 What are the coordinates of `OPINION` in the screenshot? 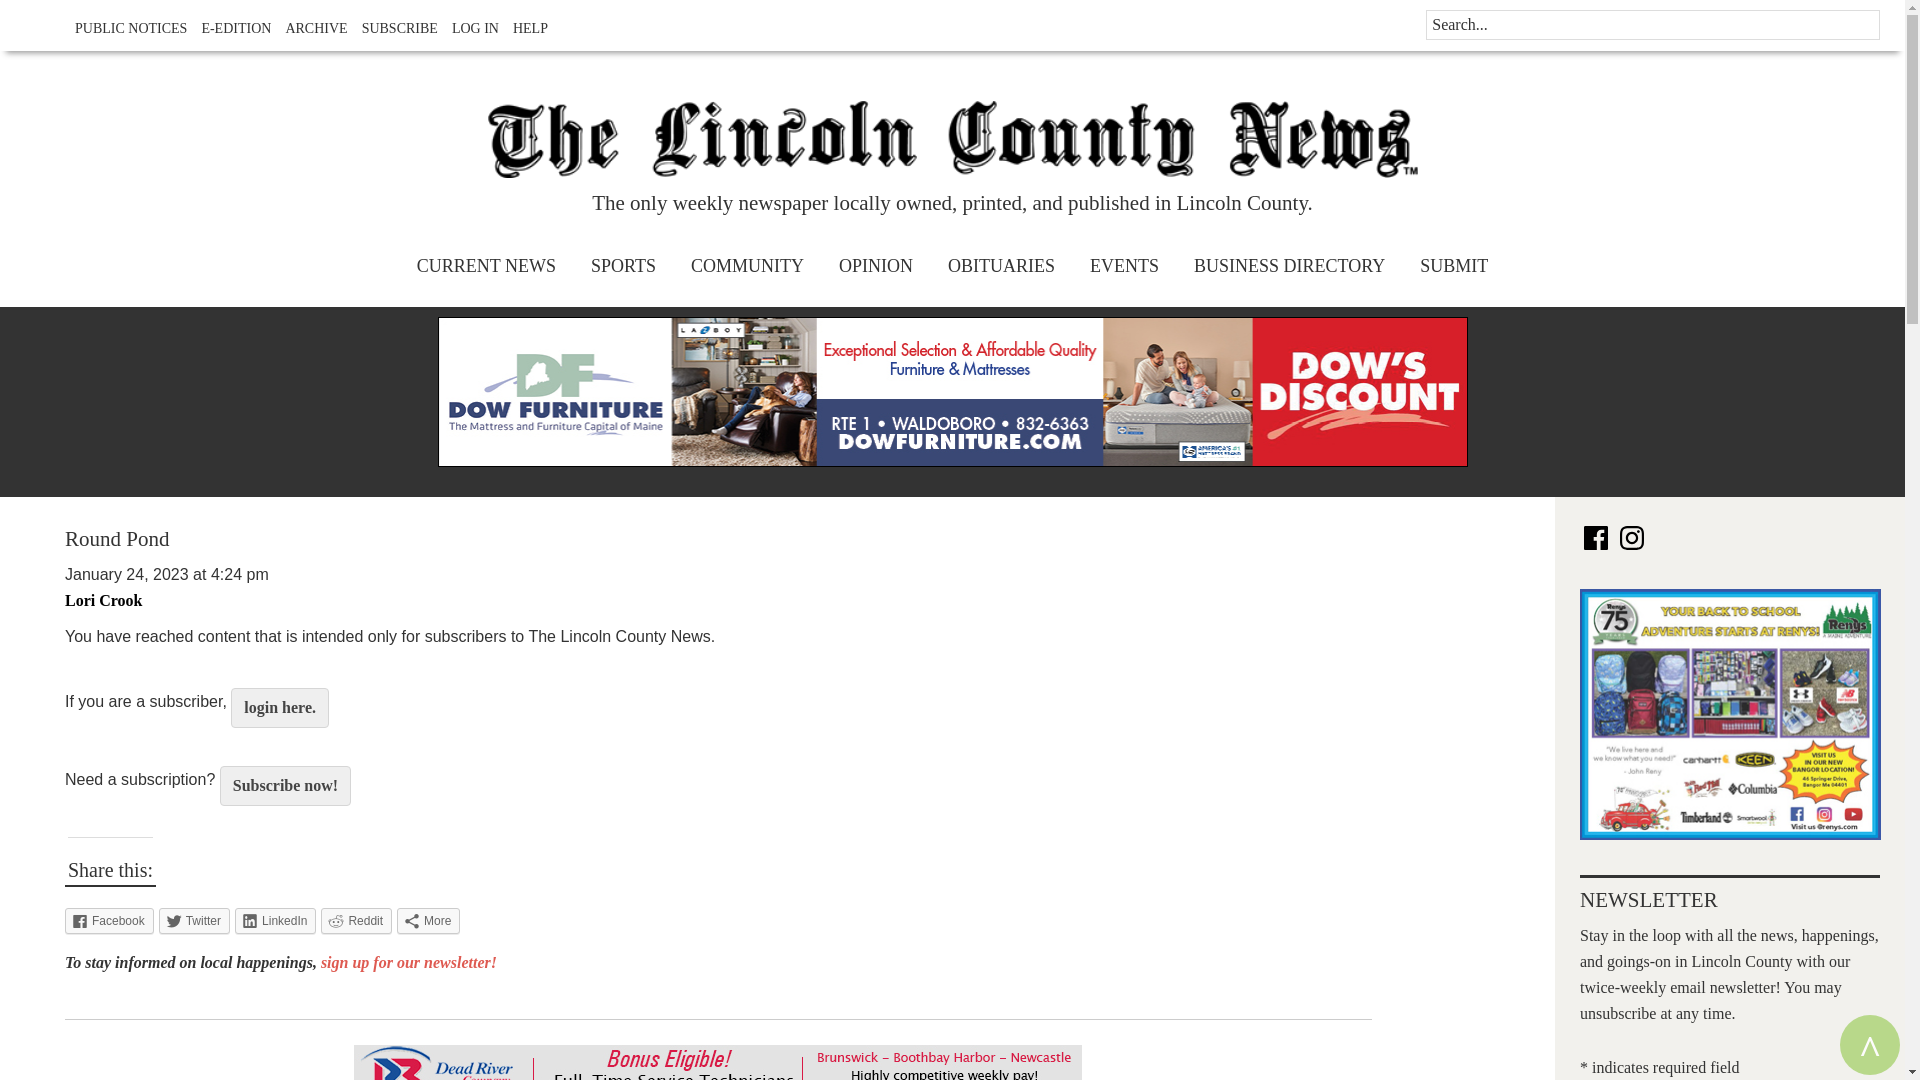 It's located at (875, 266).